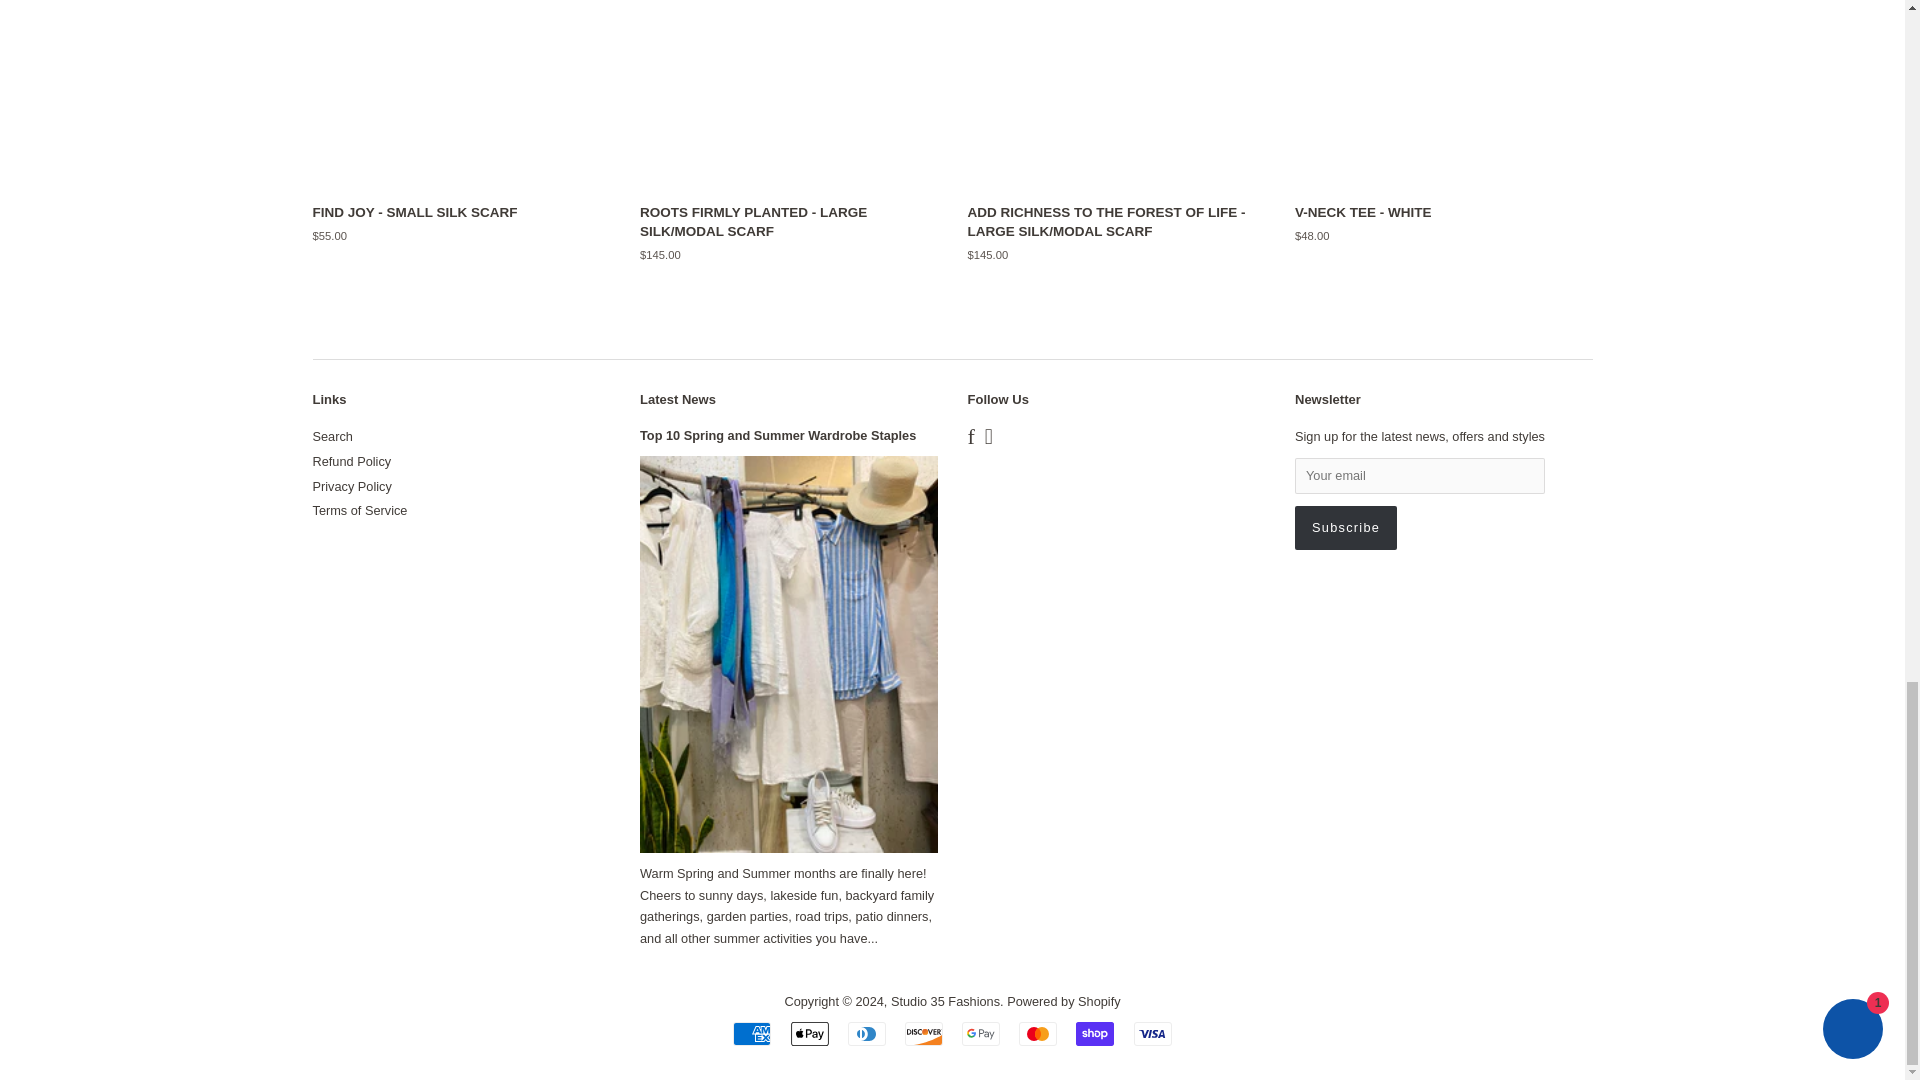 The width and height of the screenshot is (1920, 1080). I want to click on Shop Pay, so click(1094, 1034).